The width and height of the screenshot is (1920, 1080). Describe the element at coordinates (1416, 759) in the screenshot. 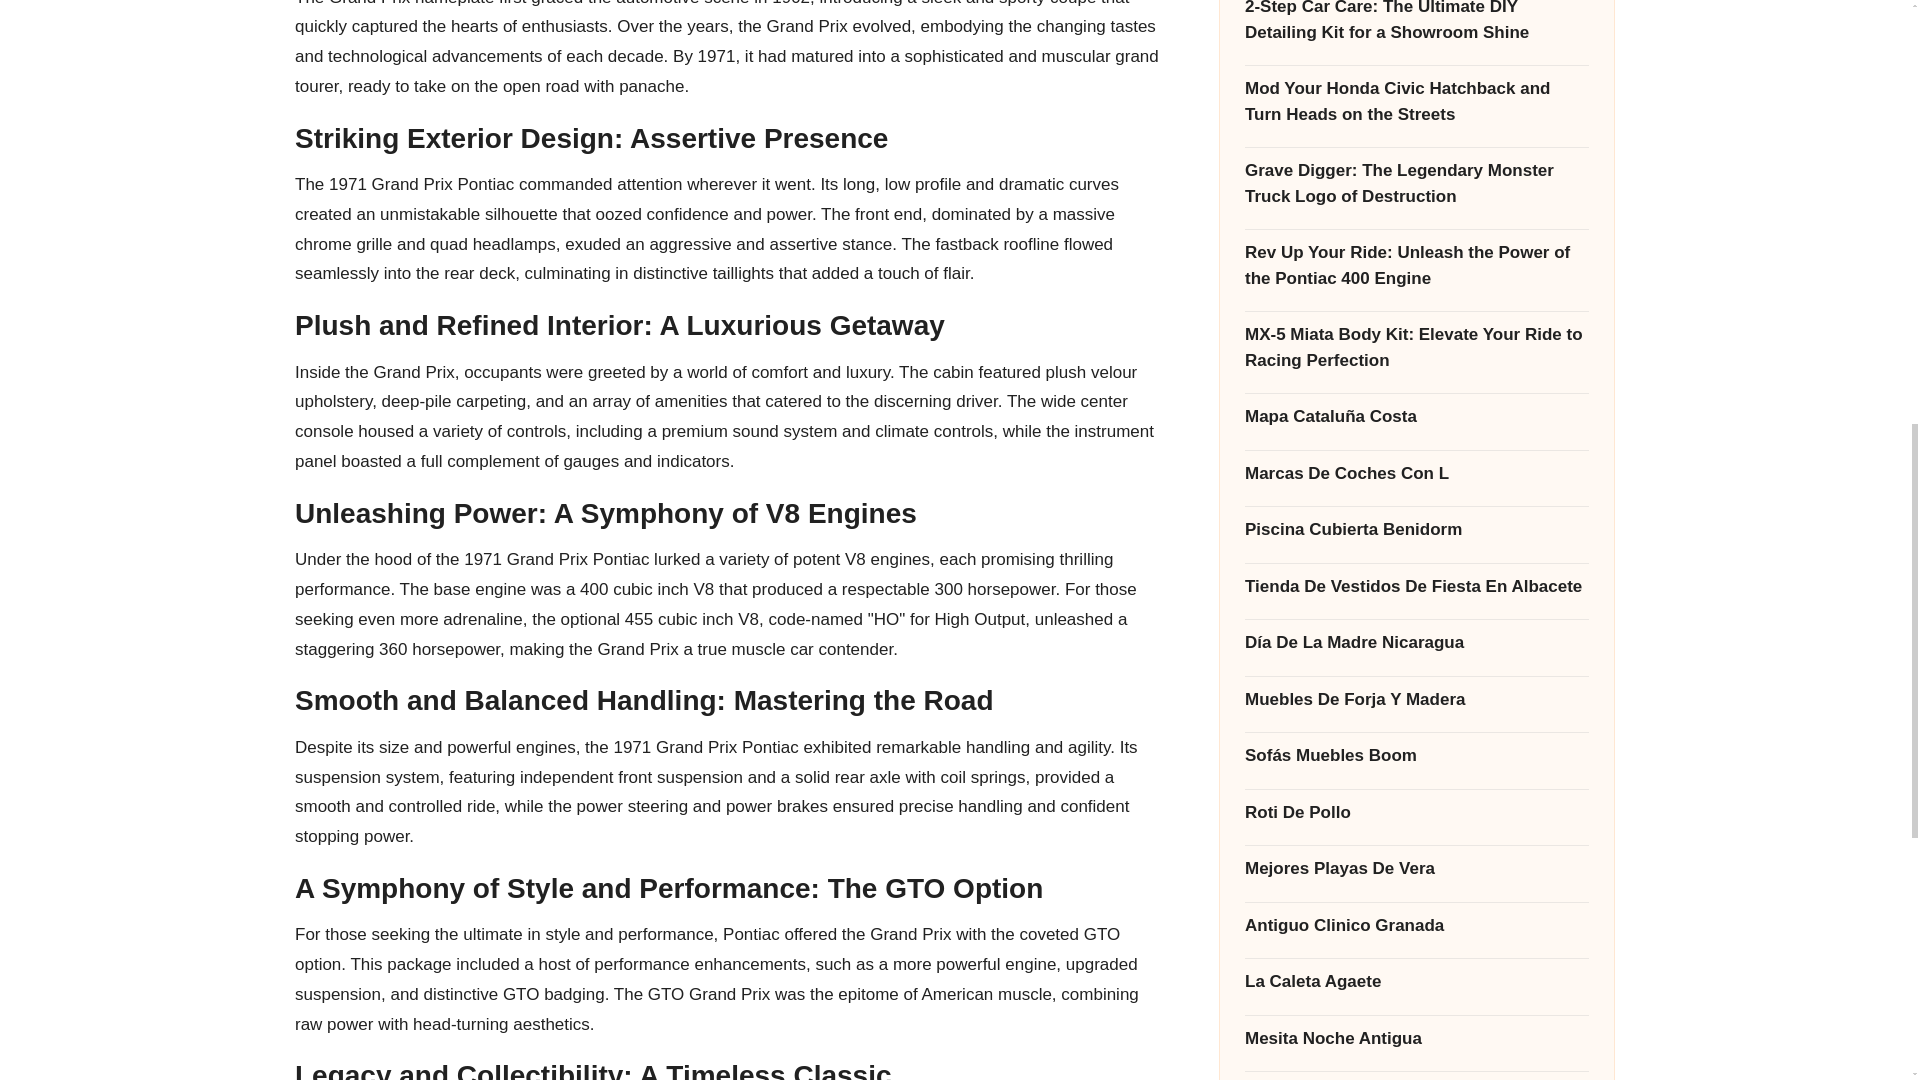

I see `Yunque De Platero` at that location.